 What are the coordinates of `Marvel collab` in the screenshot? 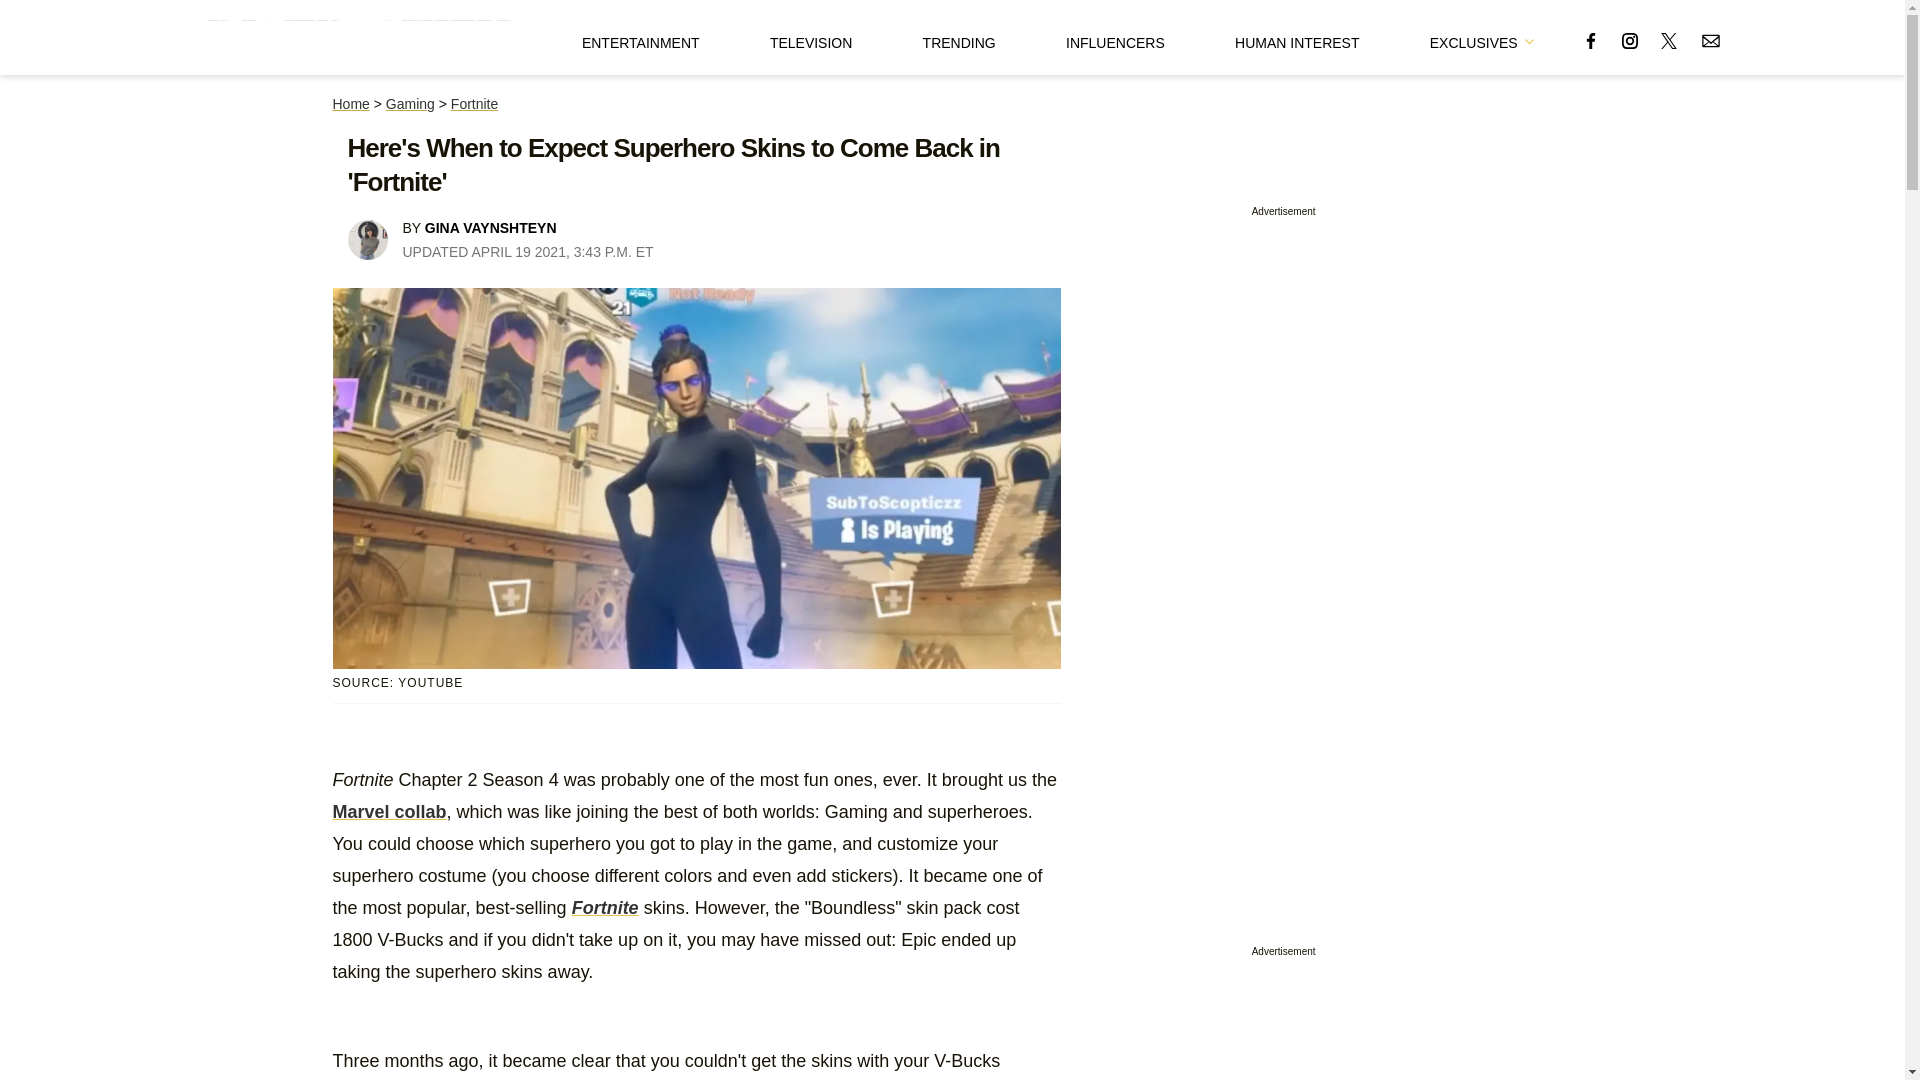 It's located at (388, 812).